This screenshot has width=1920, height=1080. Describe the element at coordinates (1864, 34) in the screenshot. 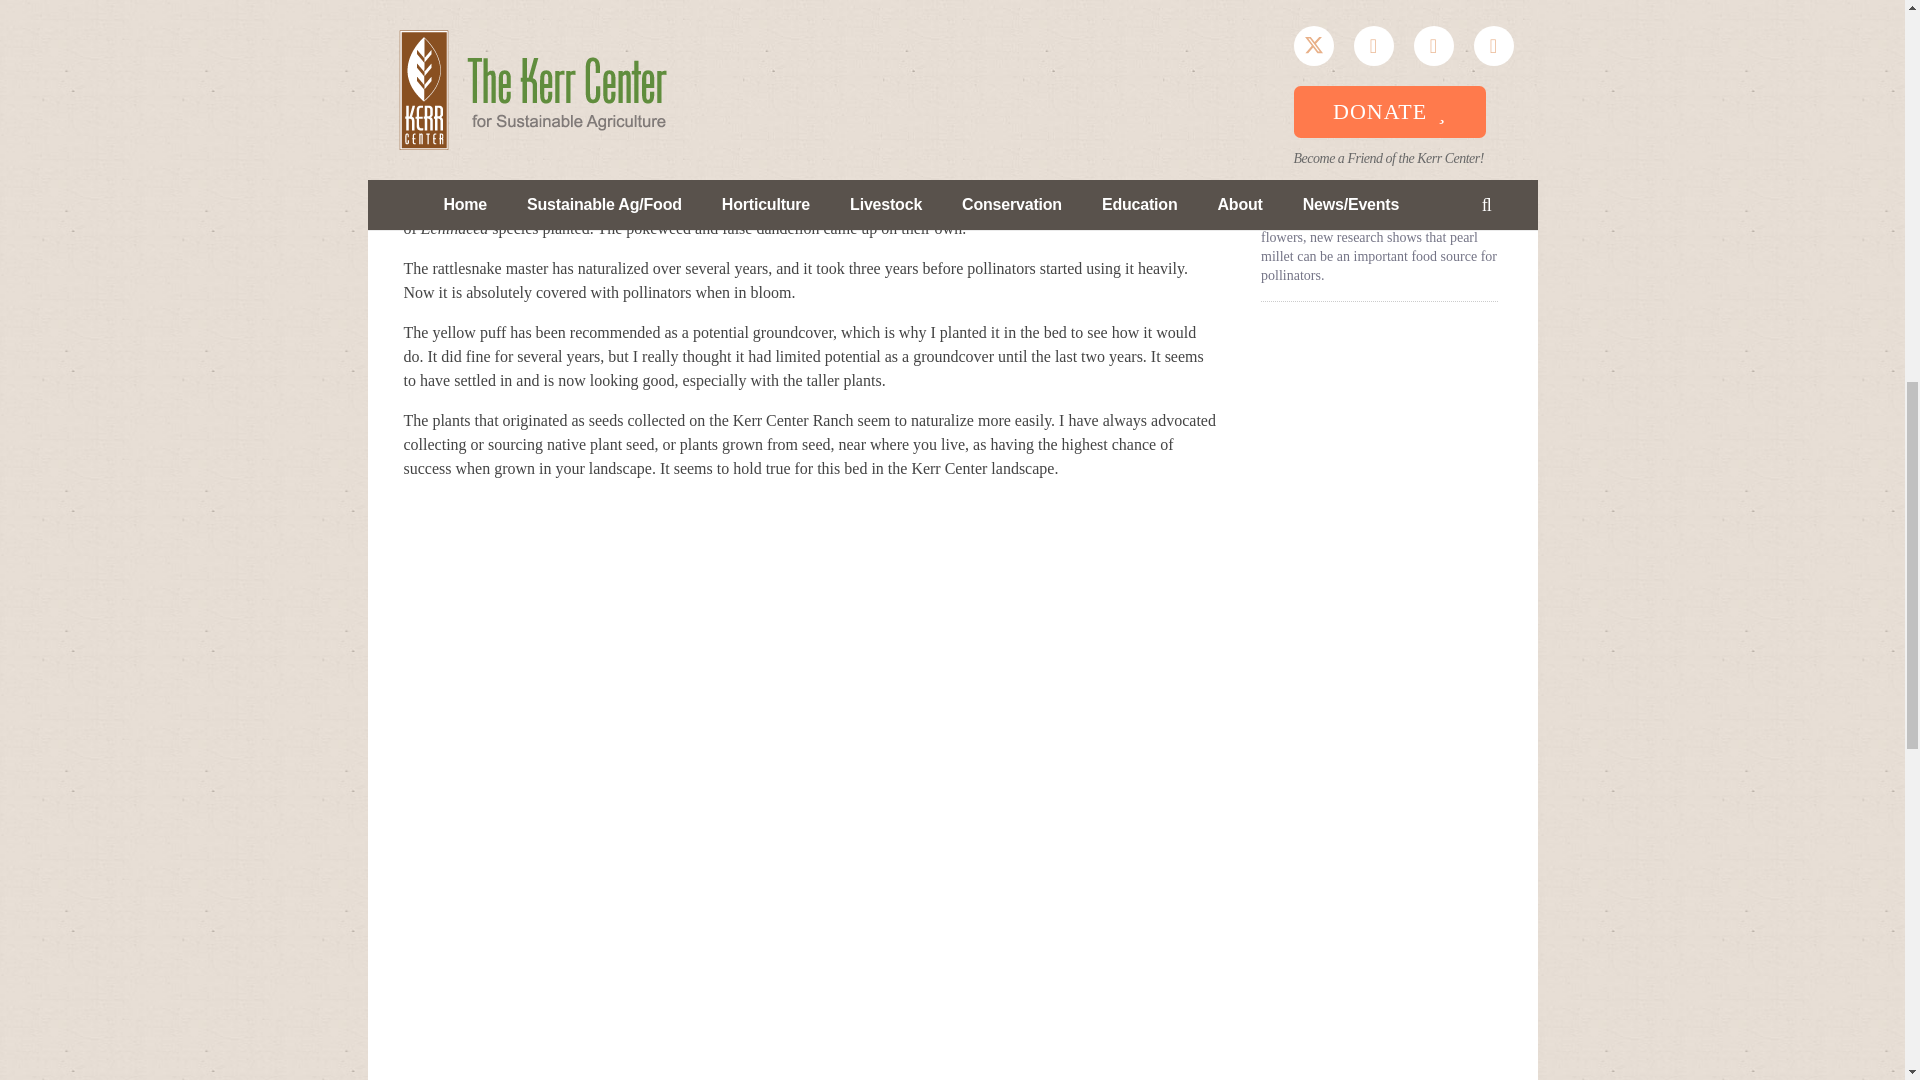

I see `Back to top` at that location.